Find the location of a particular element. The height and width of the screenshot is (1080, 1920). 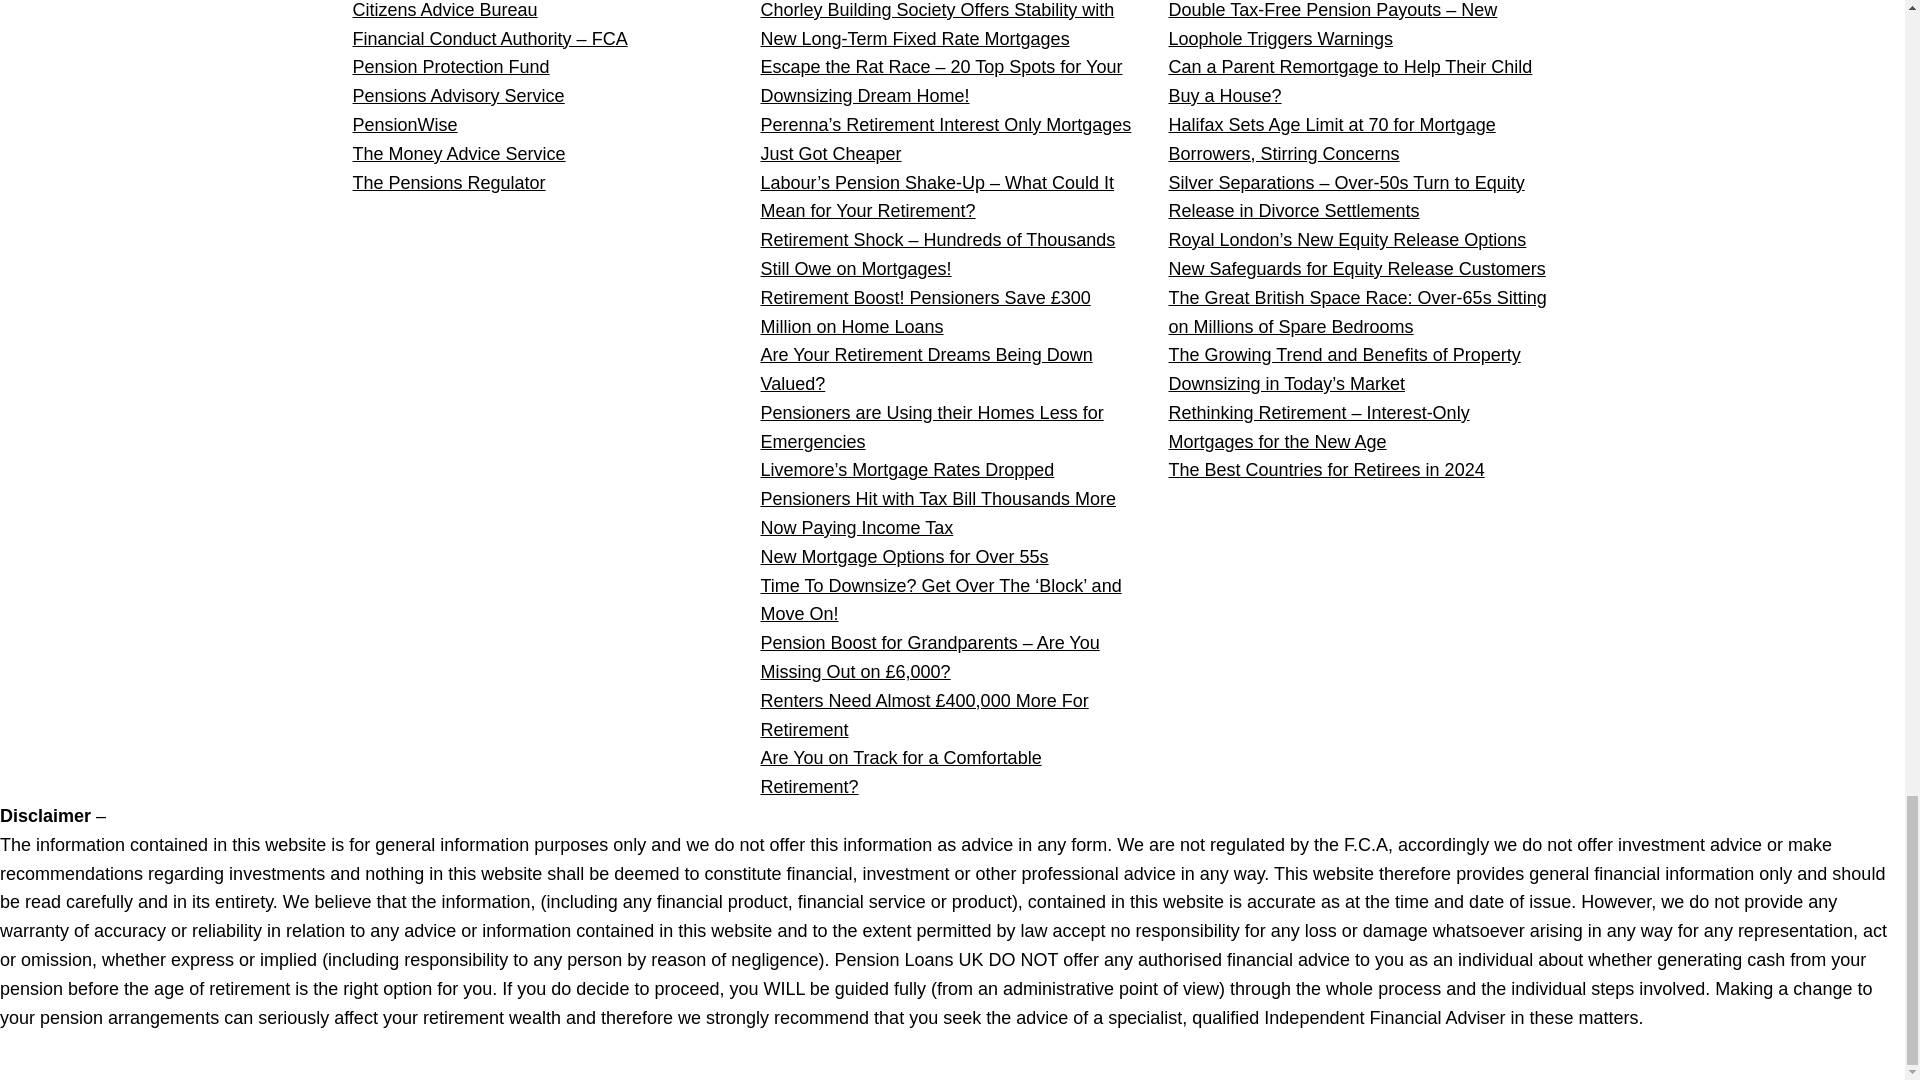

Are Your Retirement Dreams Being Down Valued? is located at coordinates (926, 369).